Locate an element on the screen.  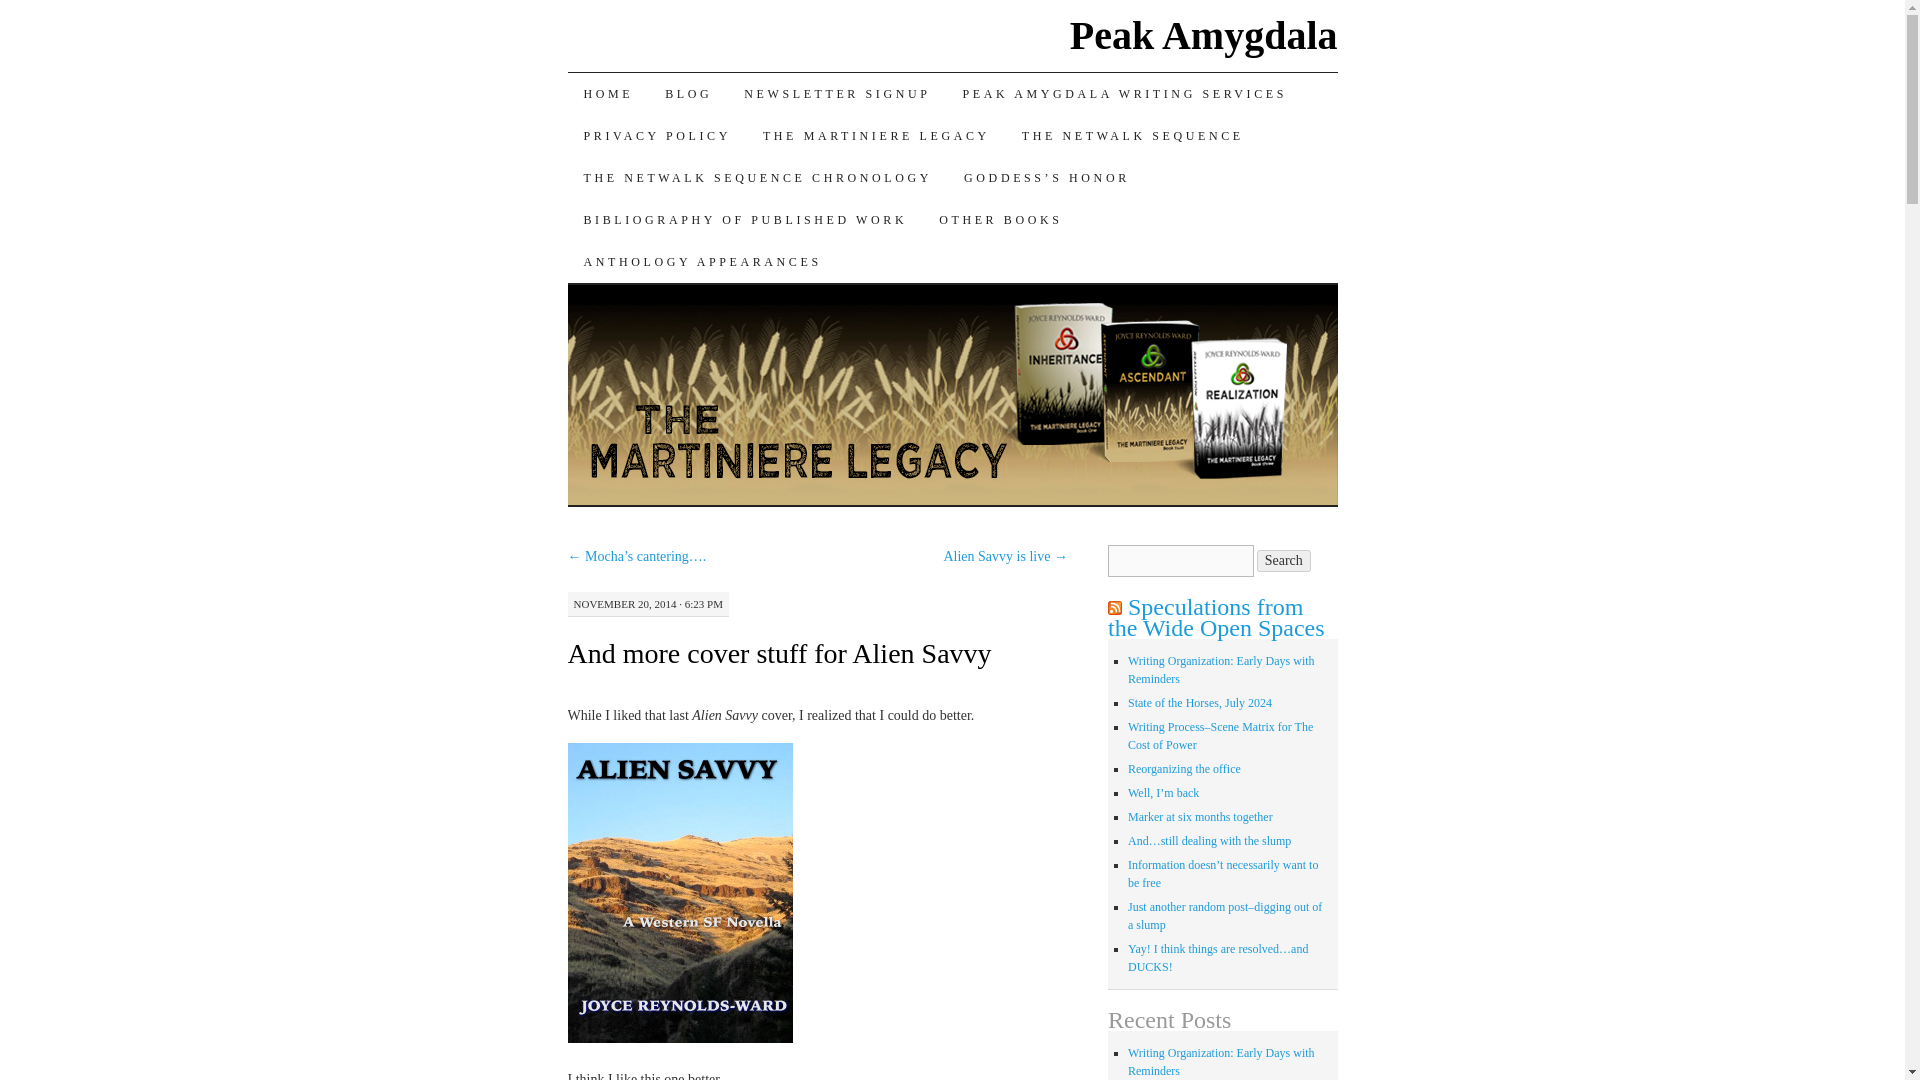
BIBLIOGRAPHY OF PUBLISHED WORK is located at coordinates (746, 219).